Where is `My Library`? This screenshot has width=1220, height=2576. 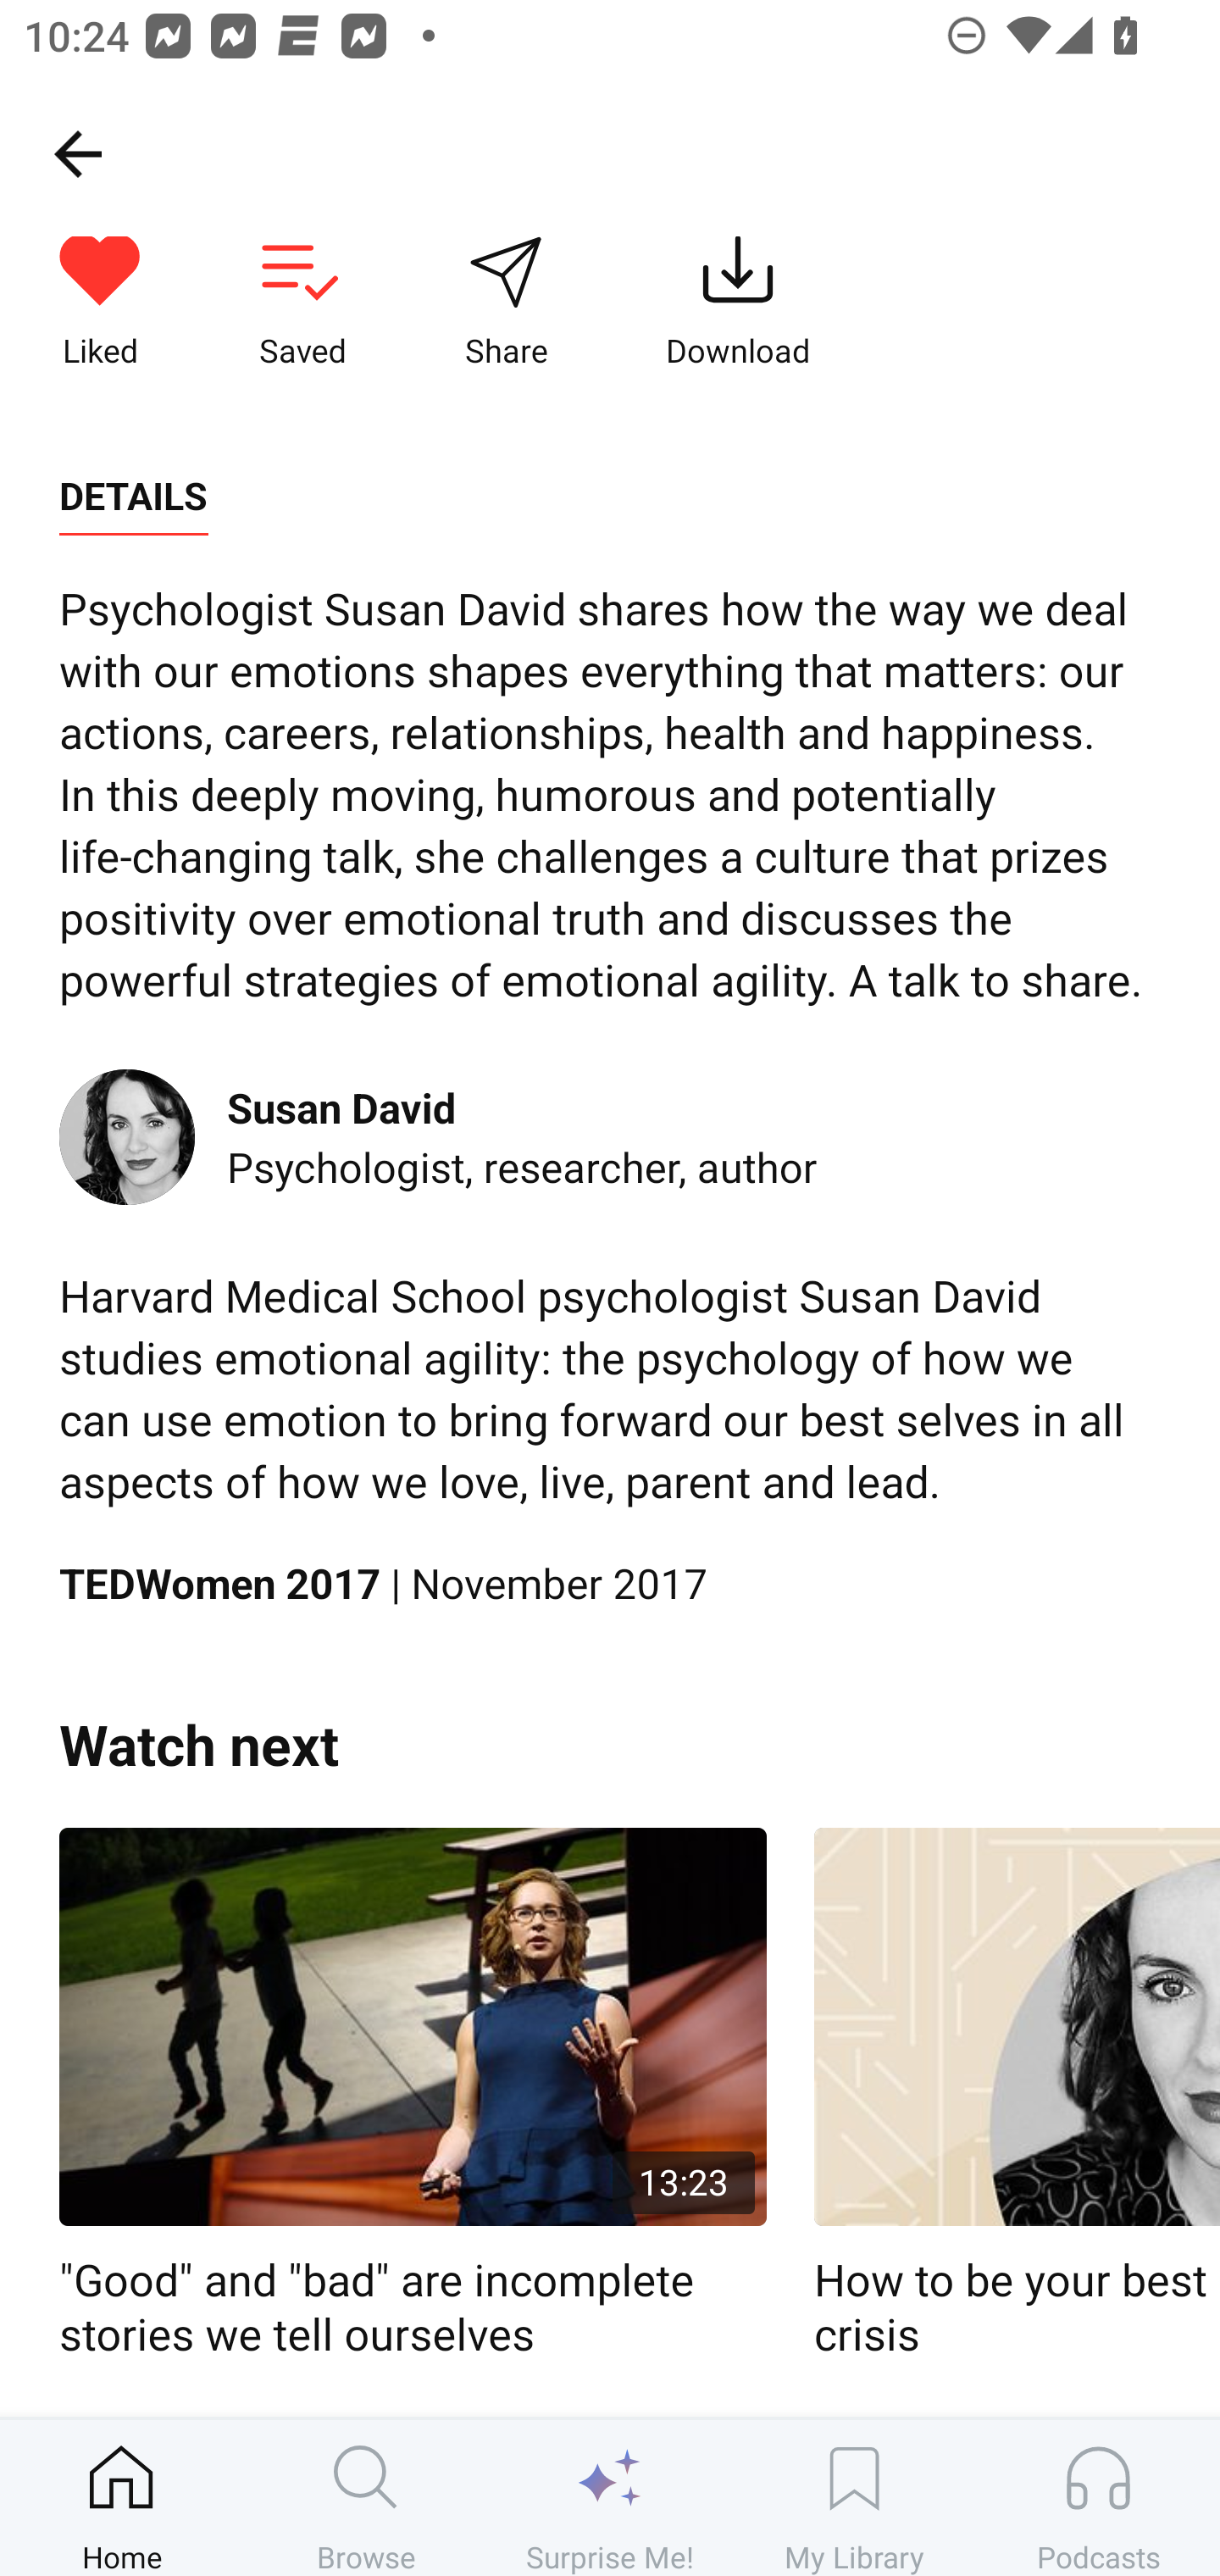
My Library is located at coordinates (854, 2497).